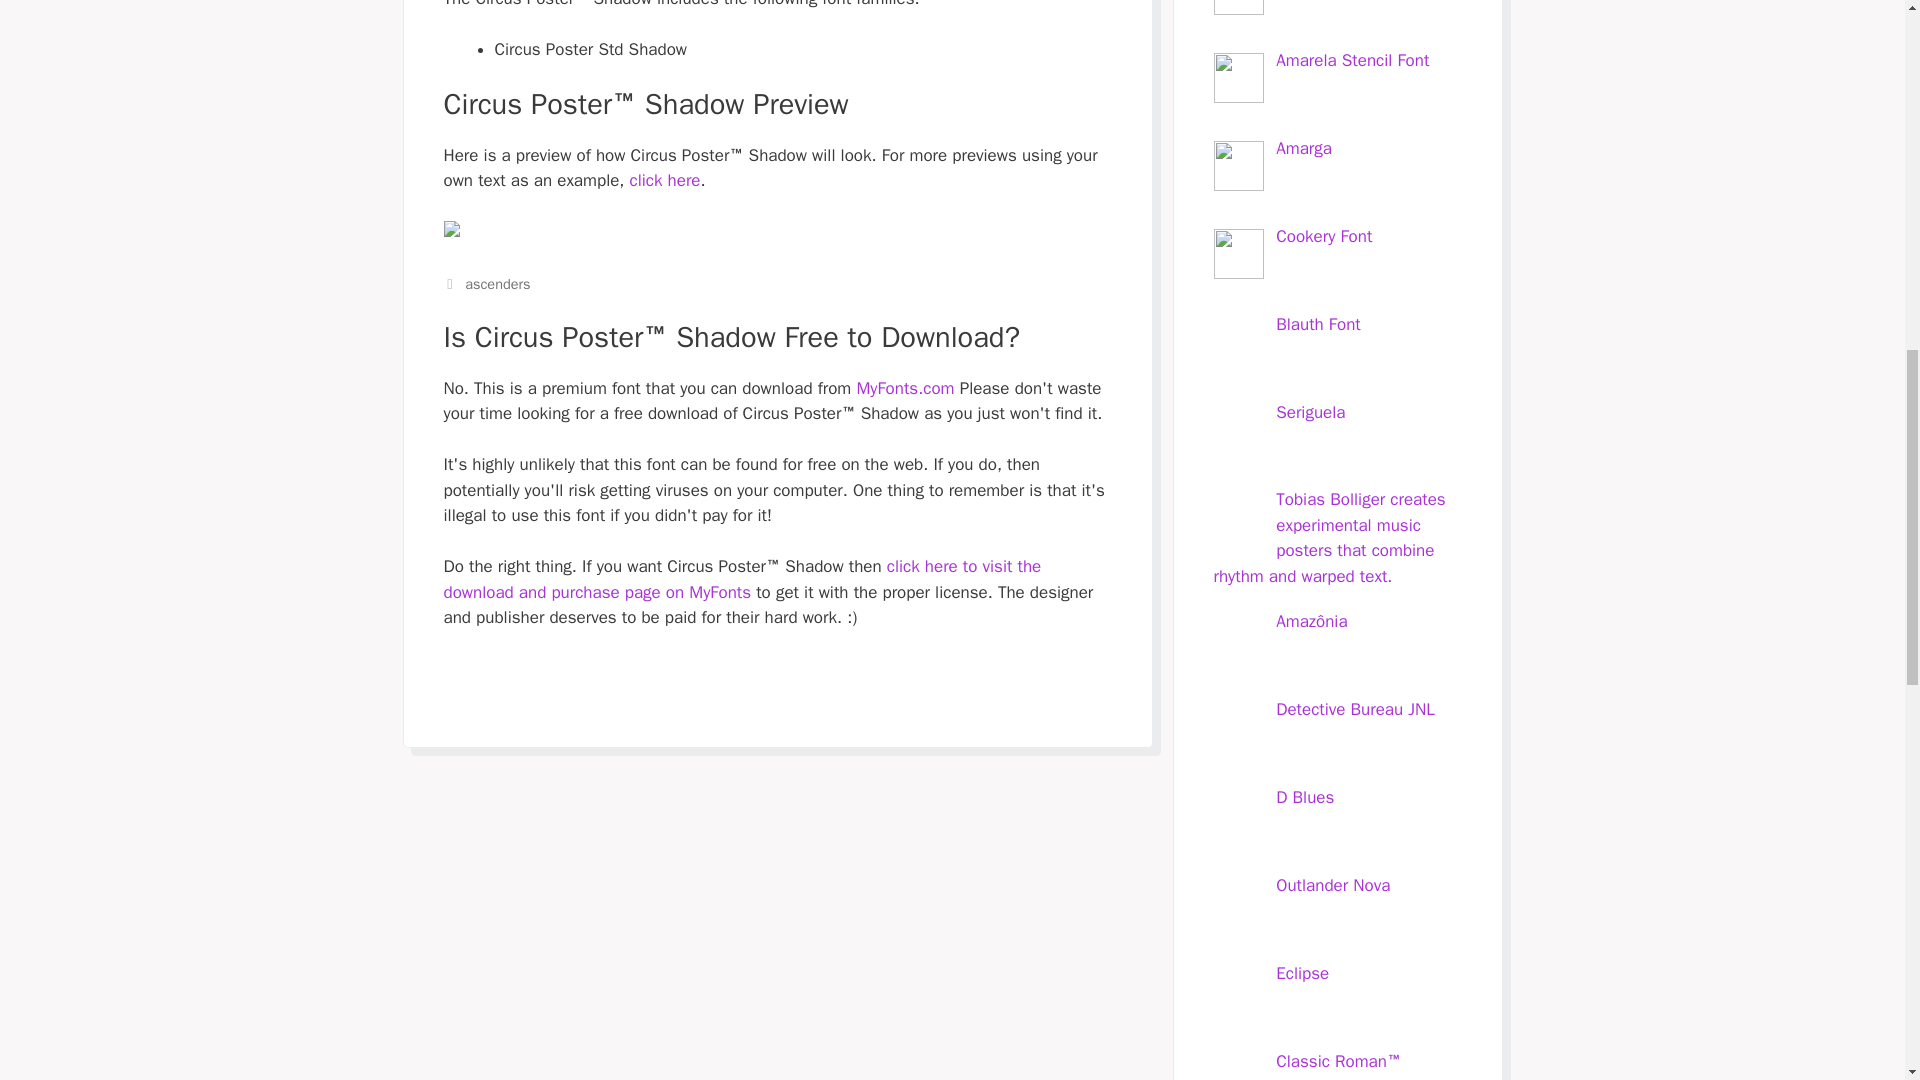  I want to click on Eclipse, so click(1302, 973).